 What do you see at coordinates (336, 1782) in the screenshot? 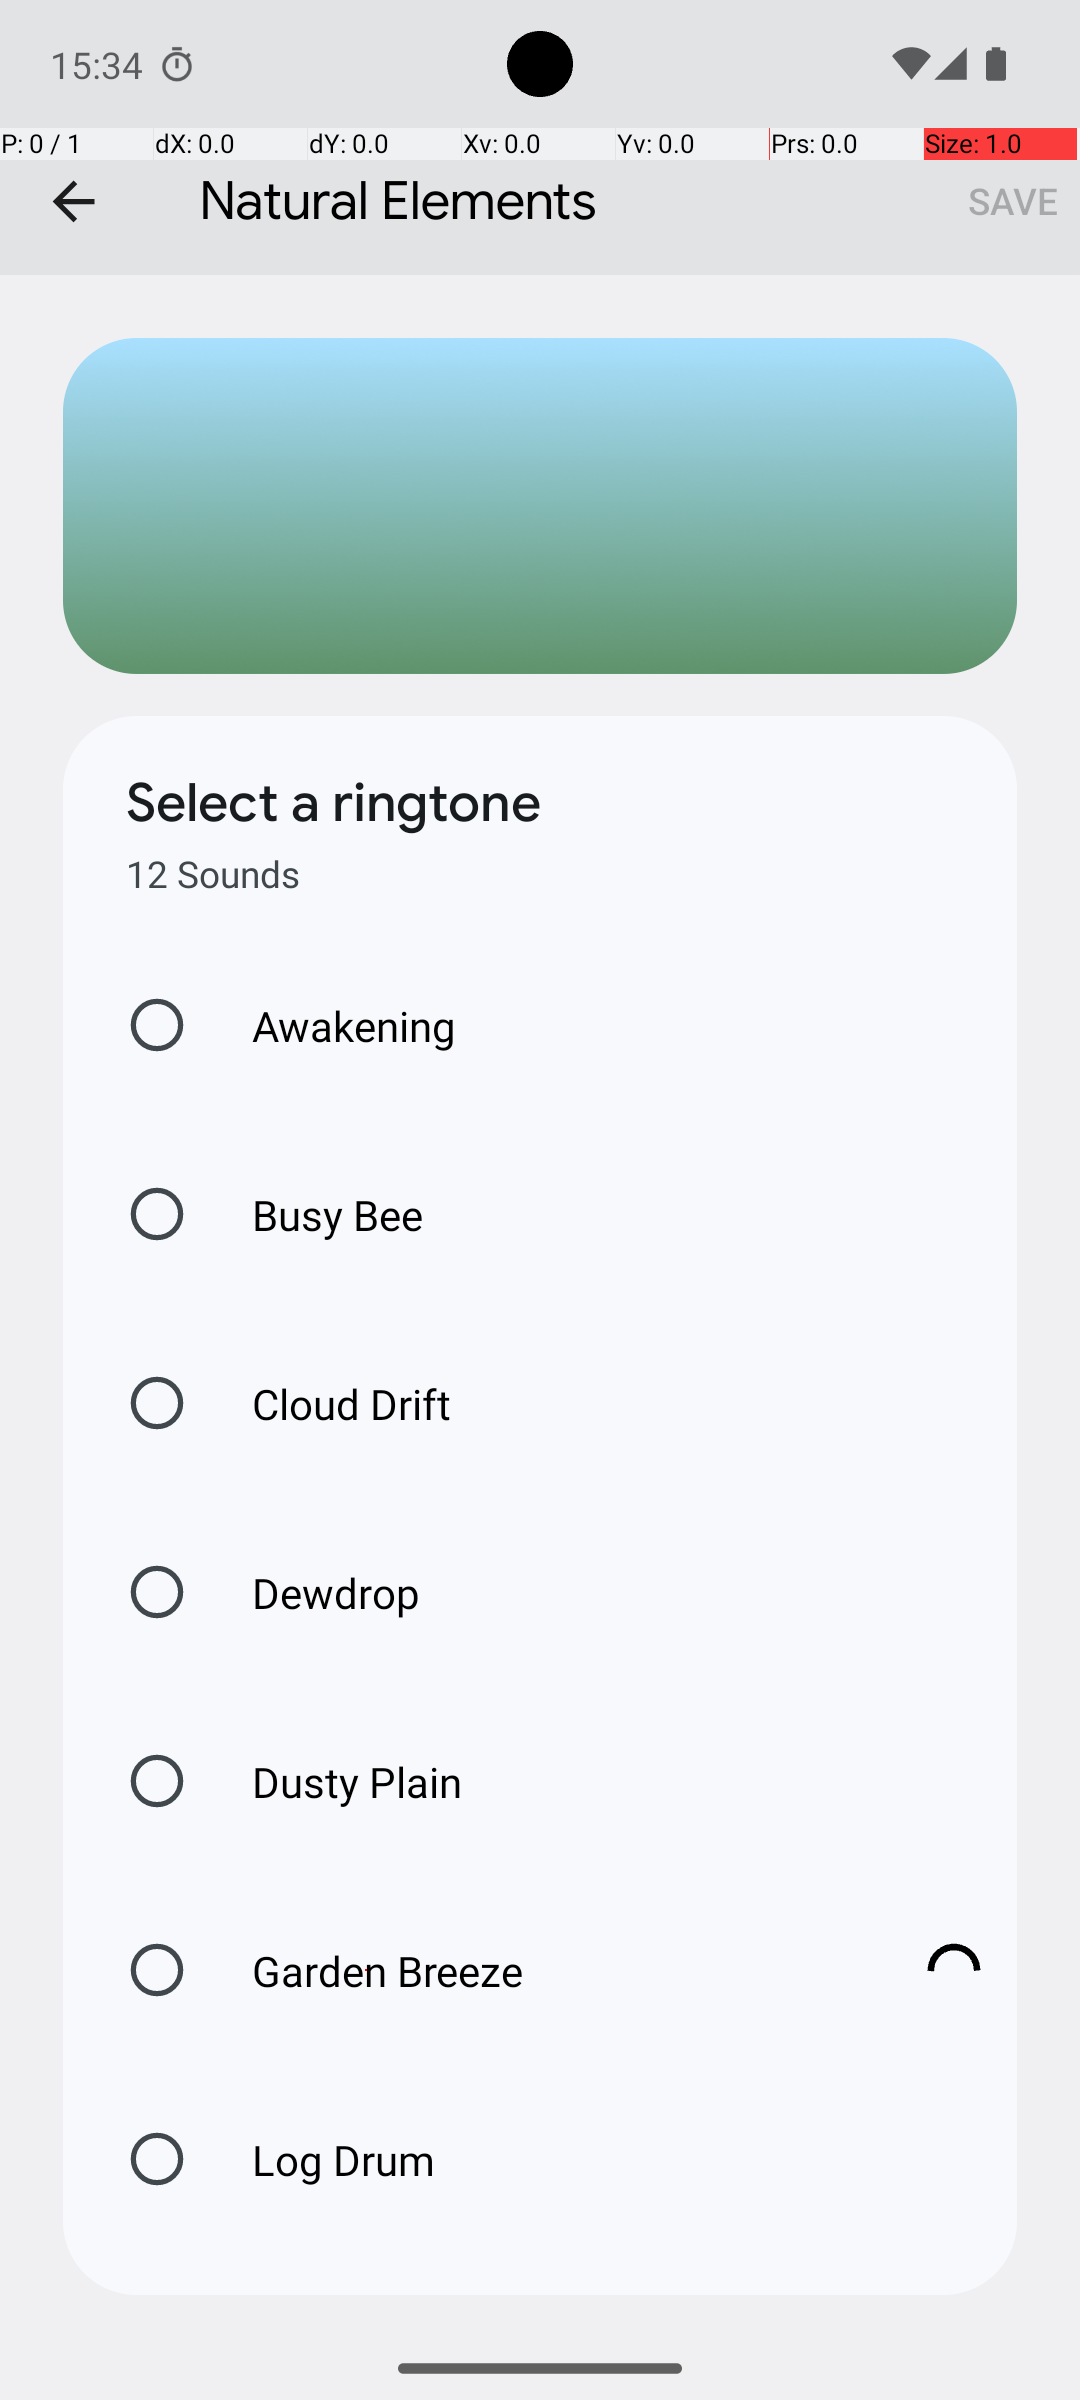
I see `Dusty Plain` at bounding box center [336, 1782].